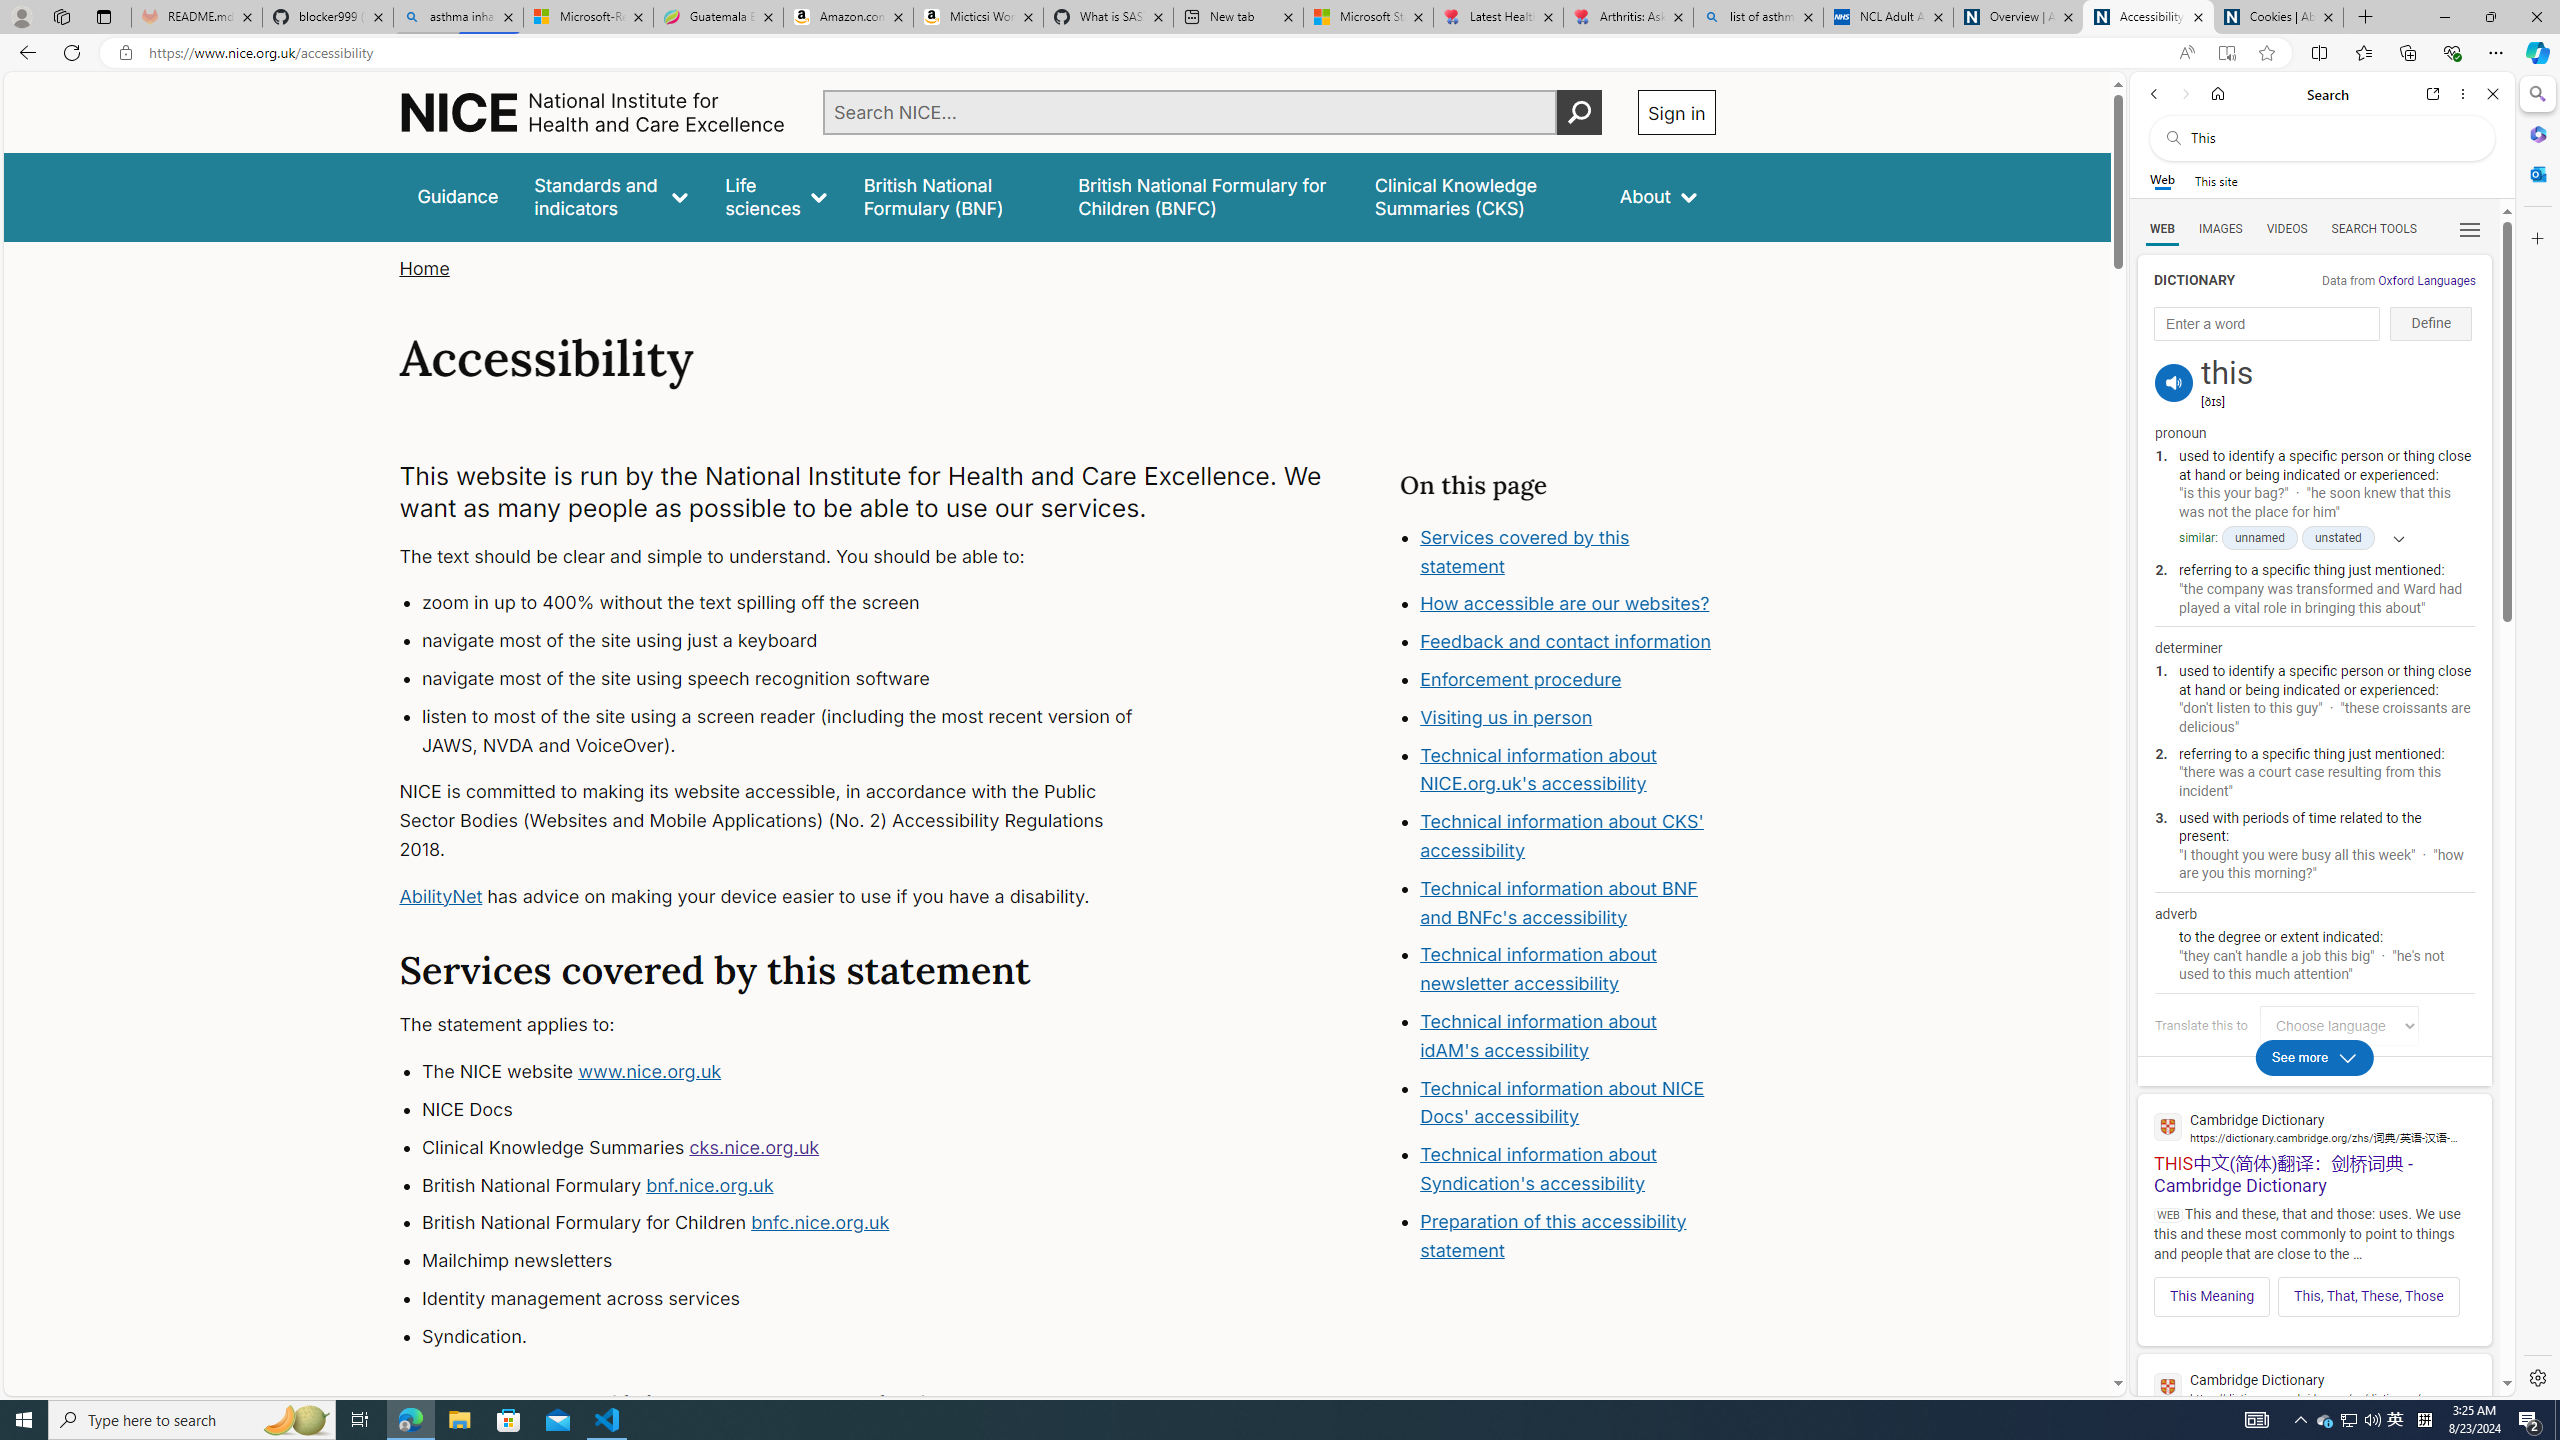  Describe the element at coordinates (1538, 1036) in the screenshot. I see `Technical information about idAM's accessibility` at that location.